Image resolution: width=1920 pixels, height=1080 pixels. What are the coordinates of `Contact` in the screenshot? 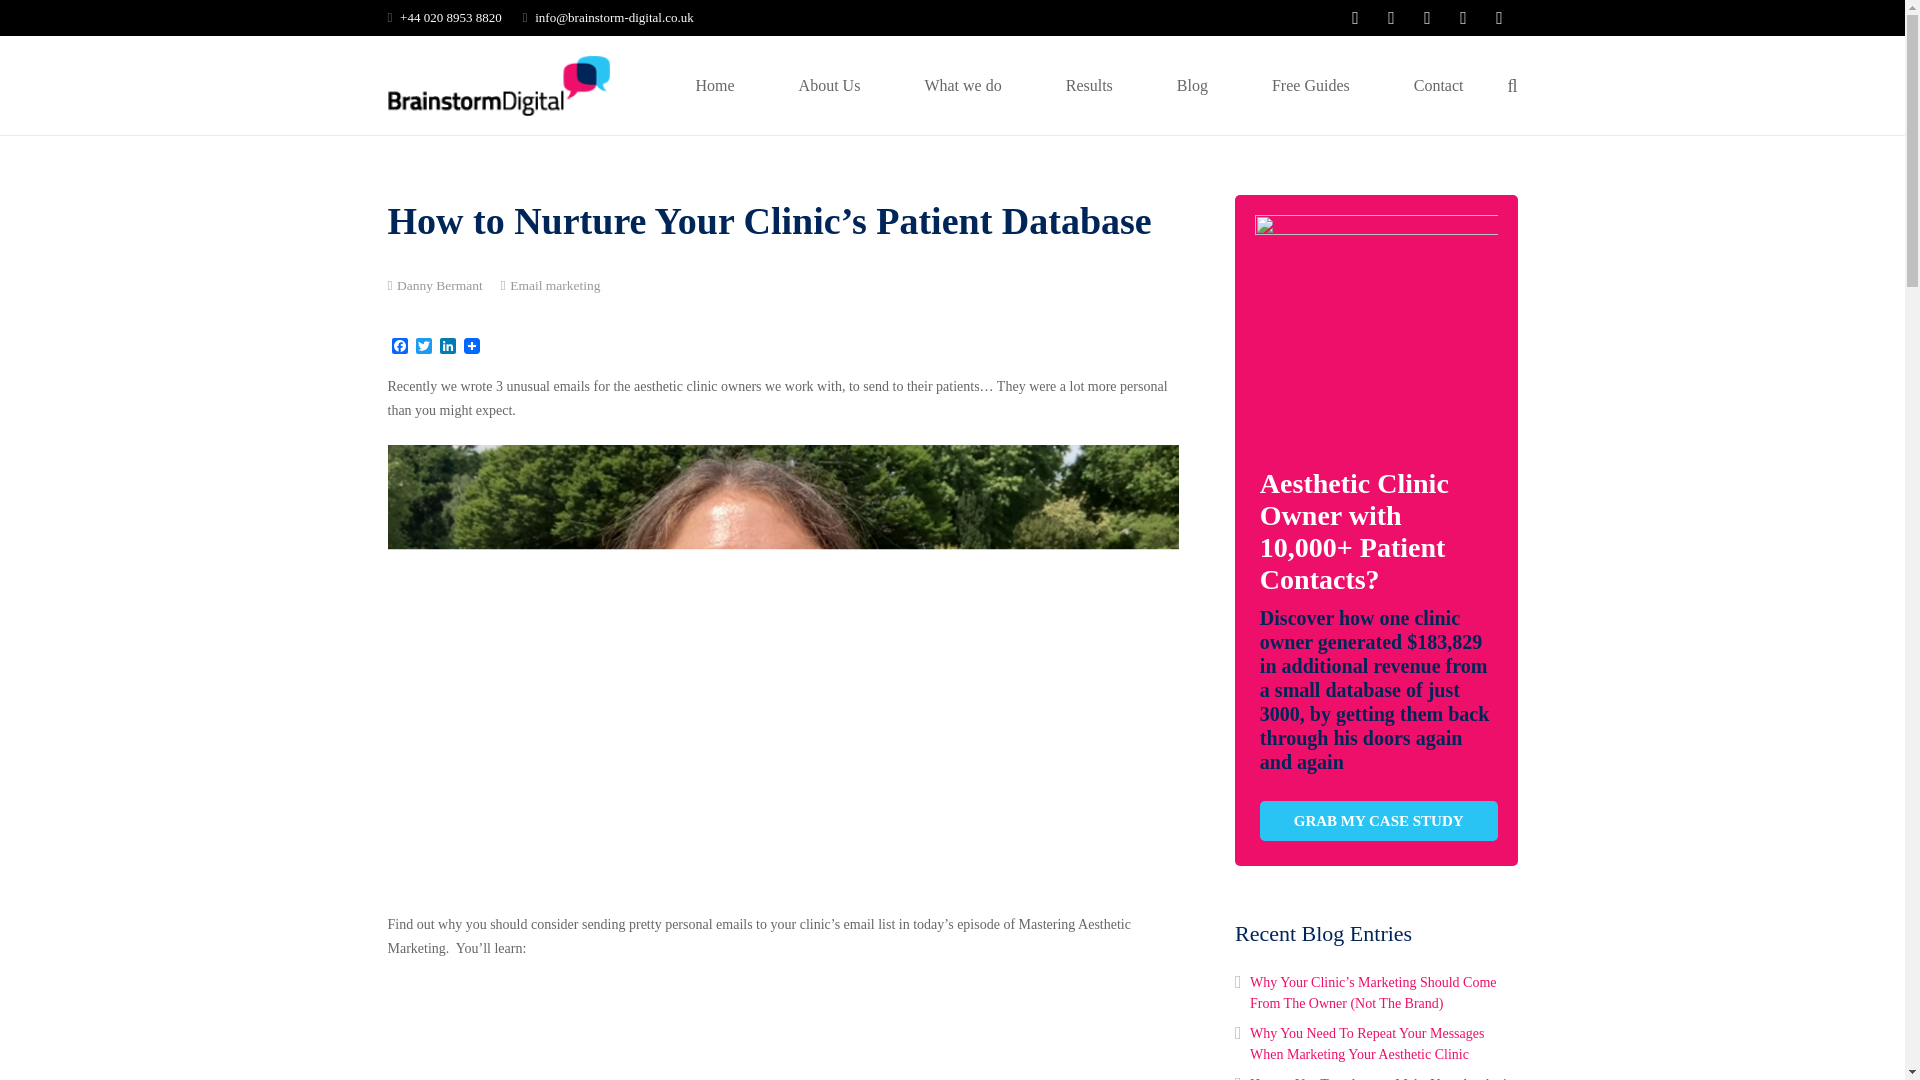 It's located at (1438, 85).